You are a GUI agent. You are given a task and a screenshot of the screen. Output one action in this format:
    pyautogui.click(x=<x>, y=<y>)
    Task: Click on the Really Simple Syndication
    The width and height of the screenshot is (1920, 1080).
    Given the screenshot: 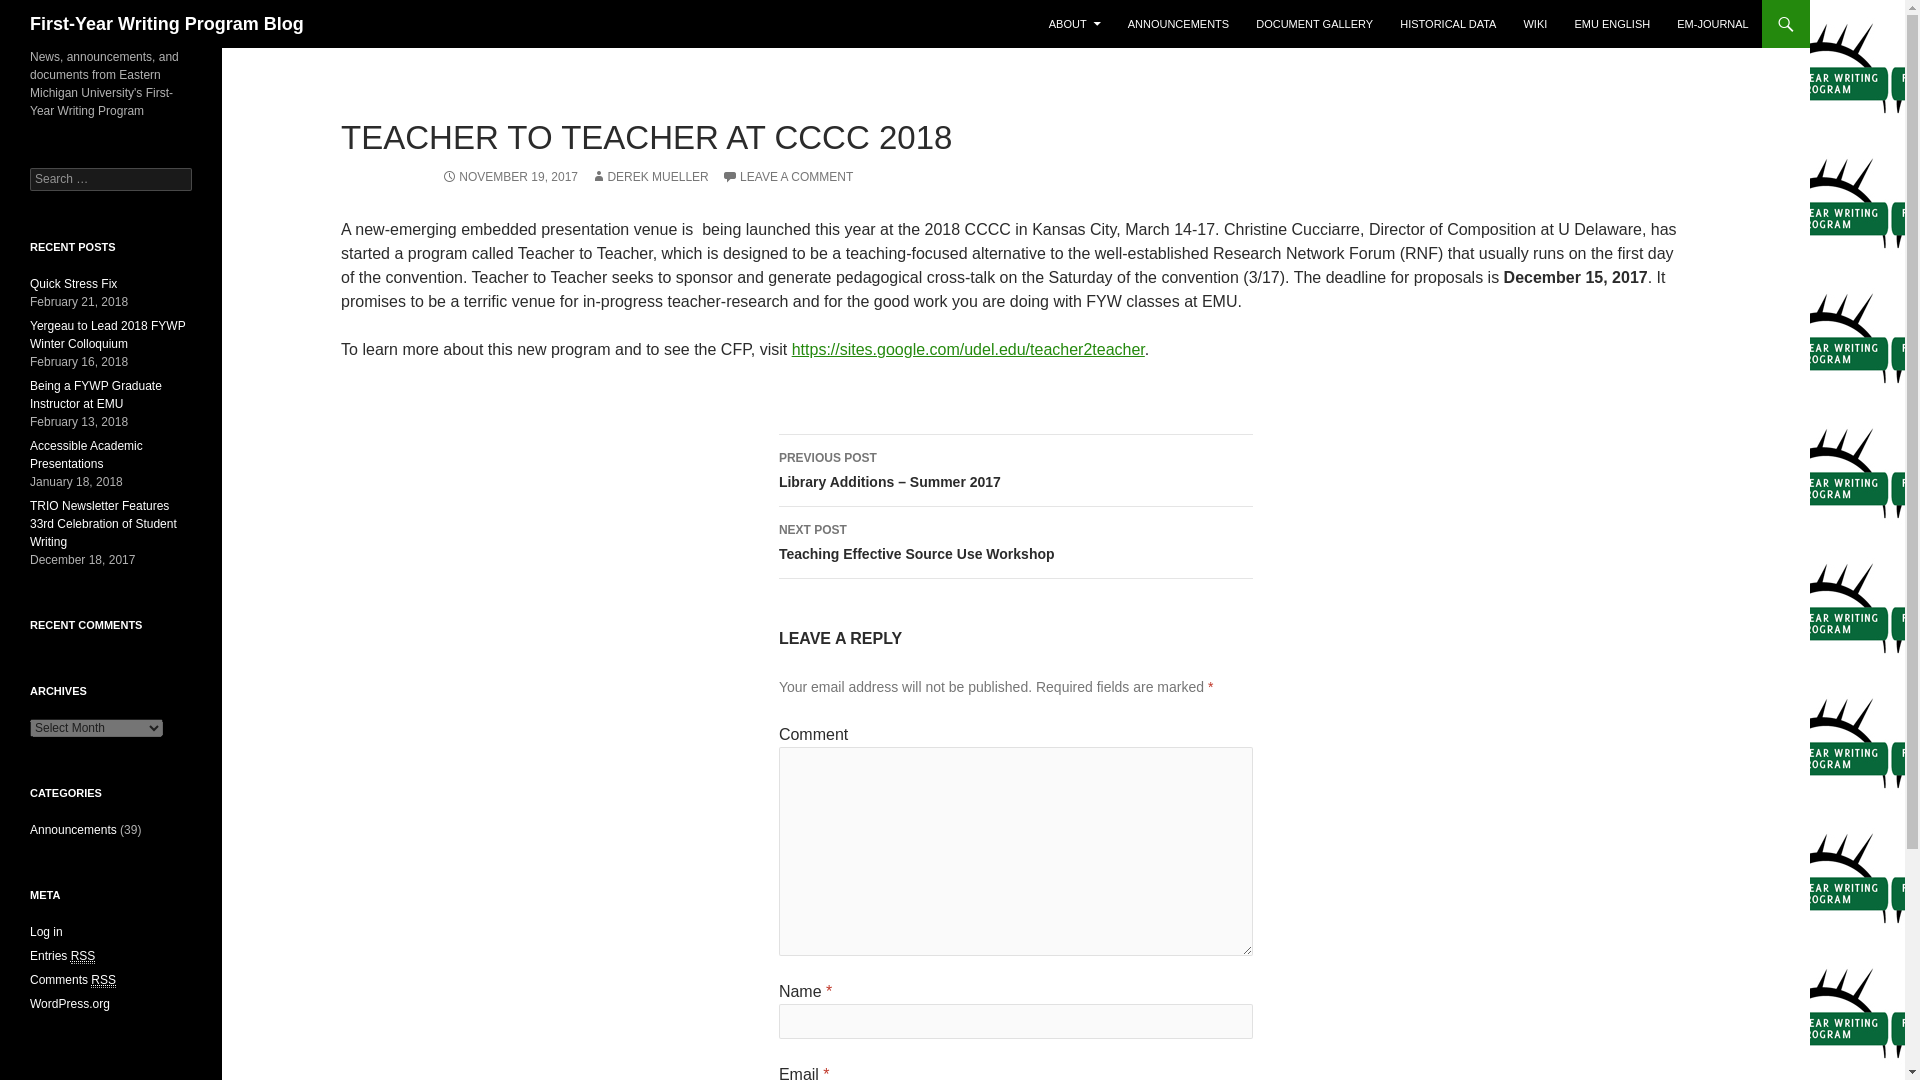 What is the action you would take?
    pyautogui.click(x=84, y=956)
    